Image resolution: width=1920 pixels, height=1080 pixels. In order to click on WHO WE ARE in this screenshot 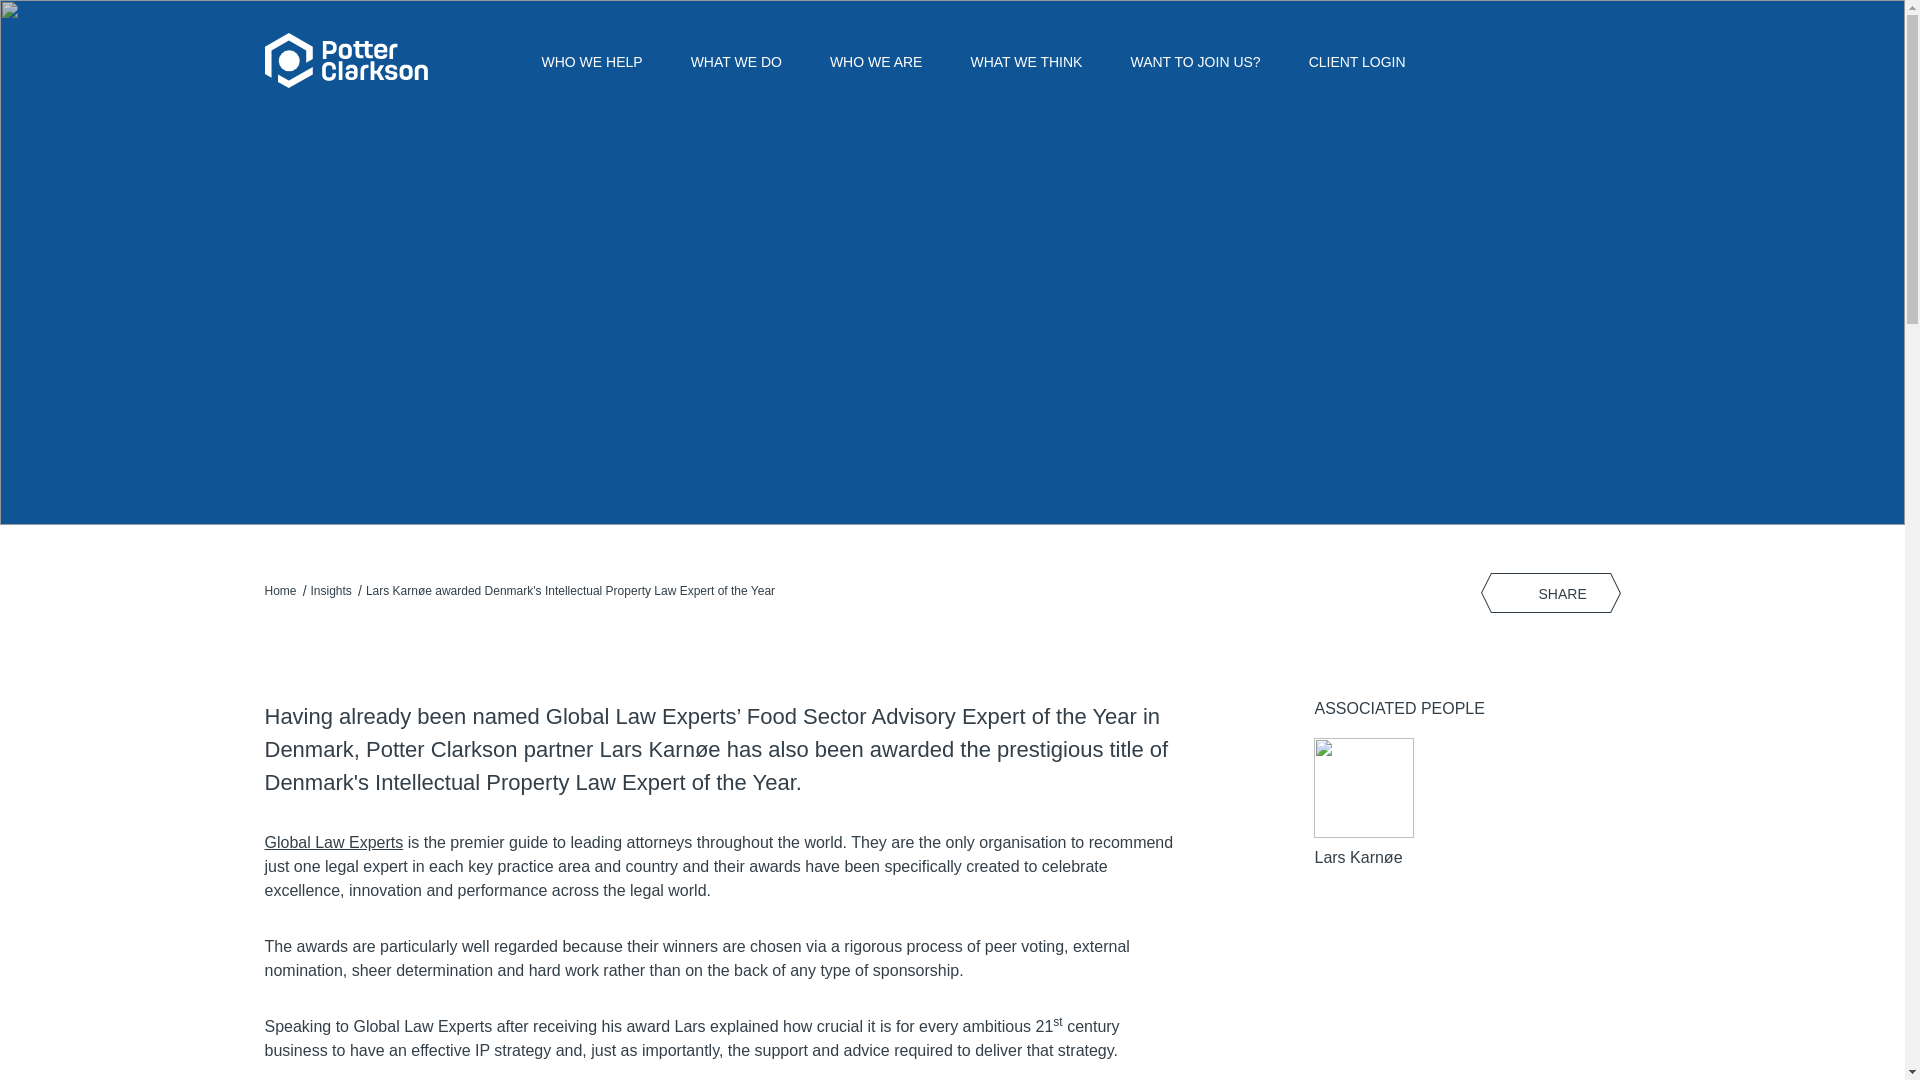, I will do `click(876, 59)`.